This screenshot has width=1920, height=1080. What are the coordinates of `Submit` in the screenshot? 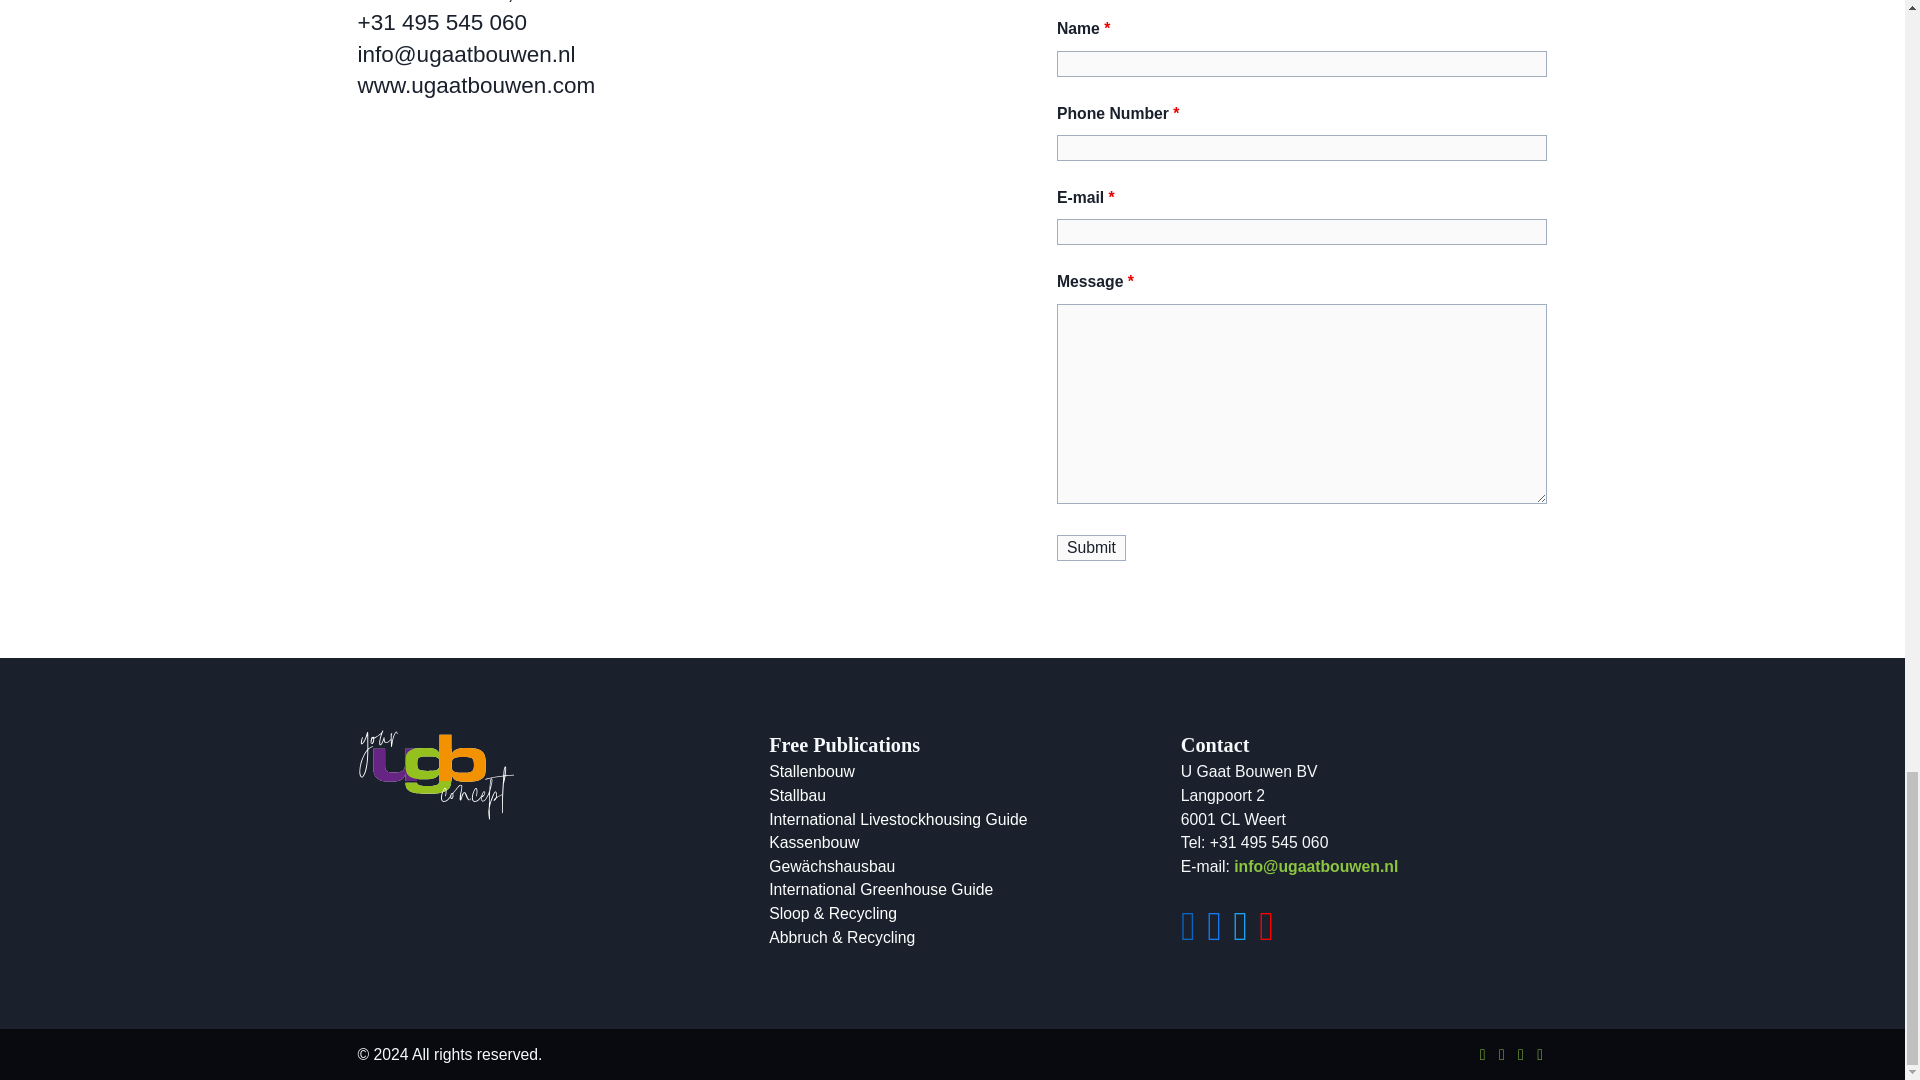 It's located at (1091, 547).